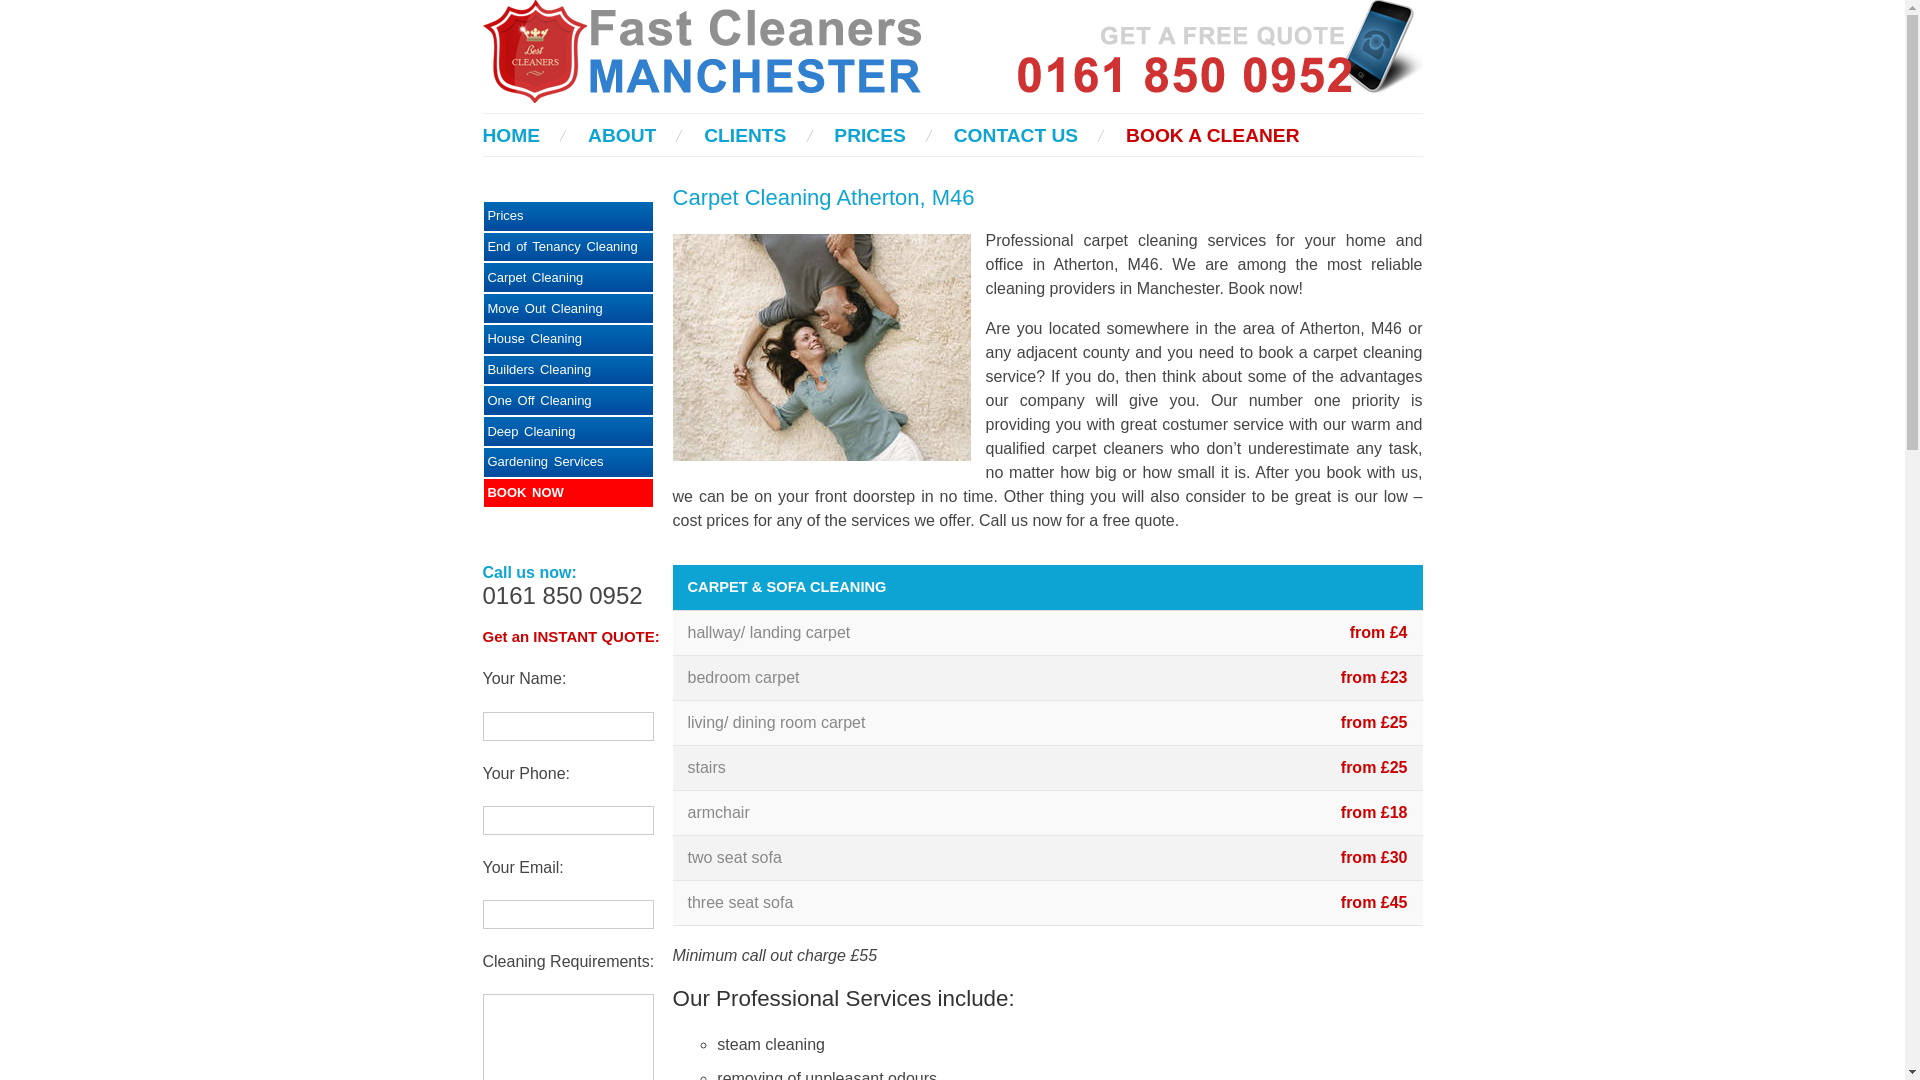 The height and width of the screenshot is (1080, 1920). I want to click on Carpet Cleaning, so click(568, 277).